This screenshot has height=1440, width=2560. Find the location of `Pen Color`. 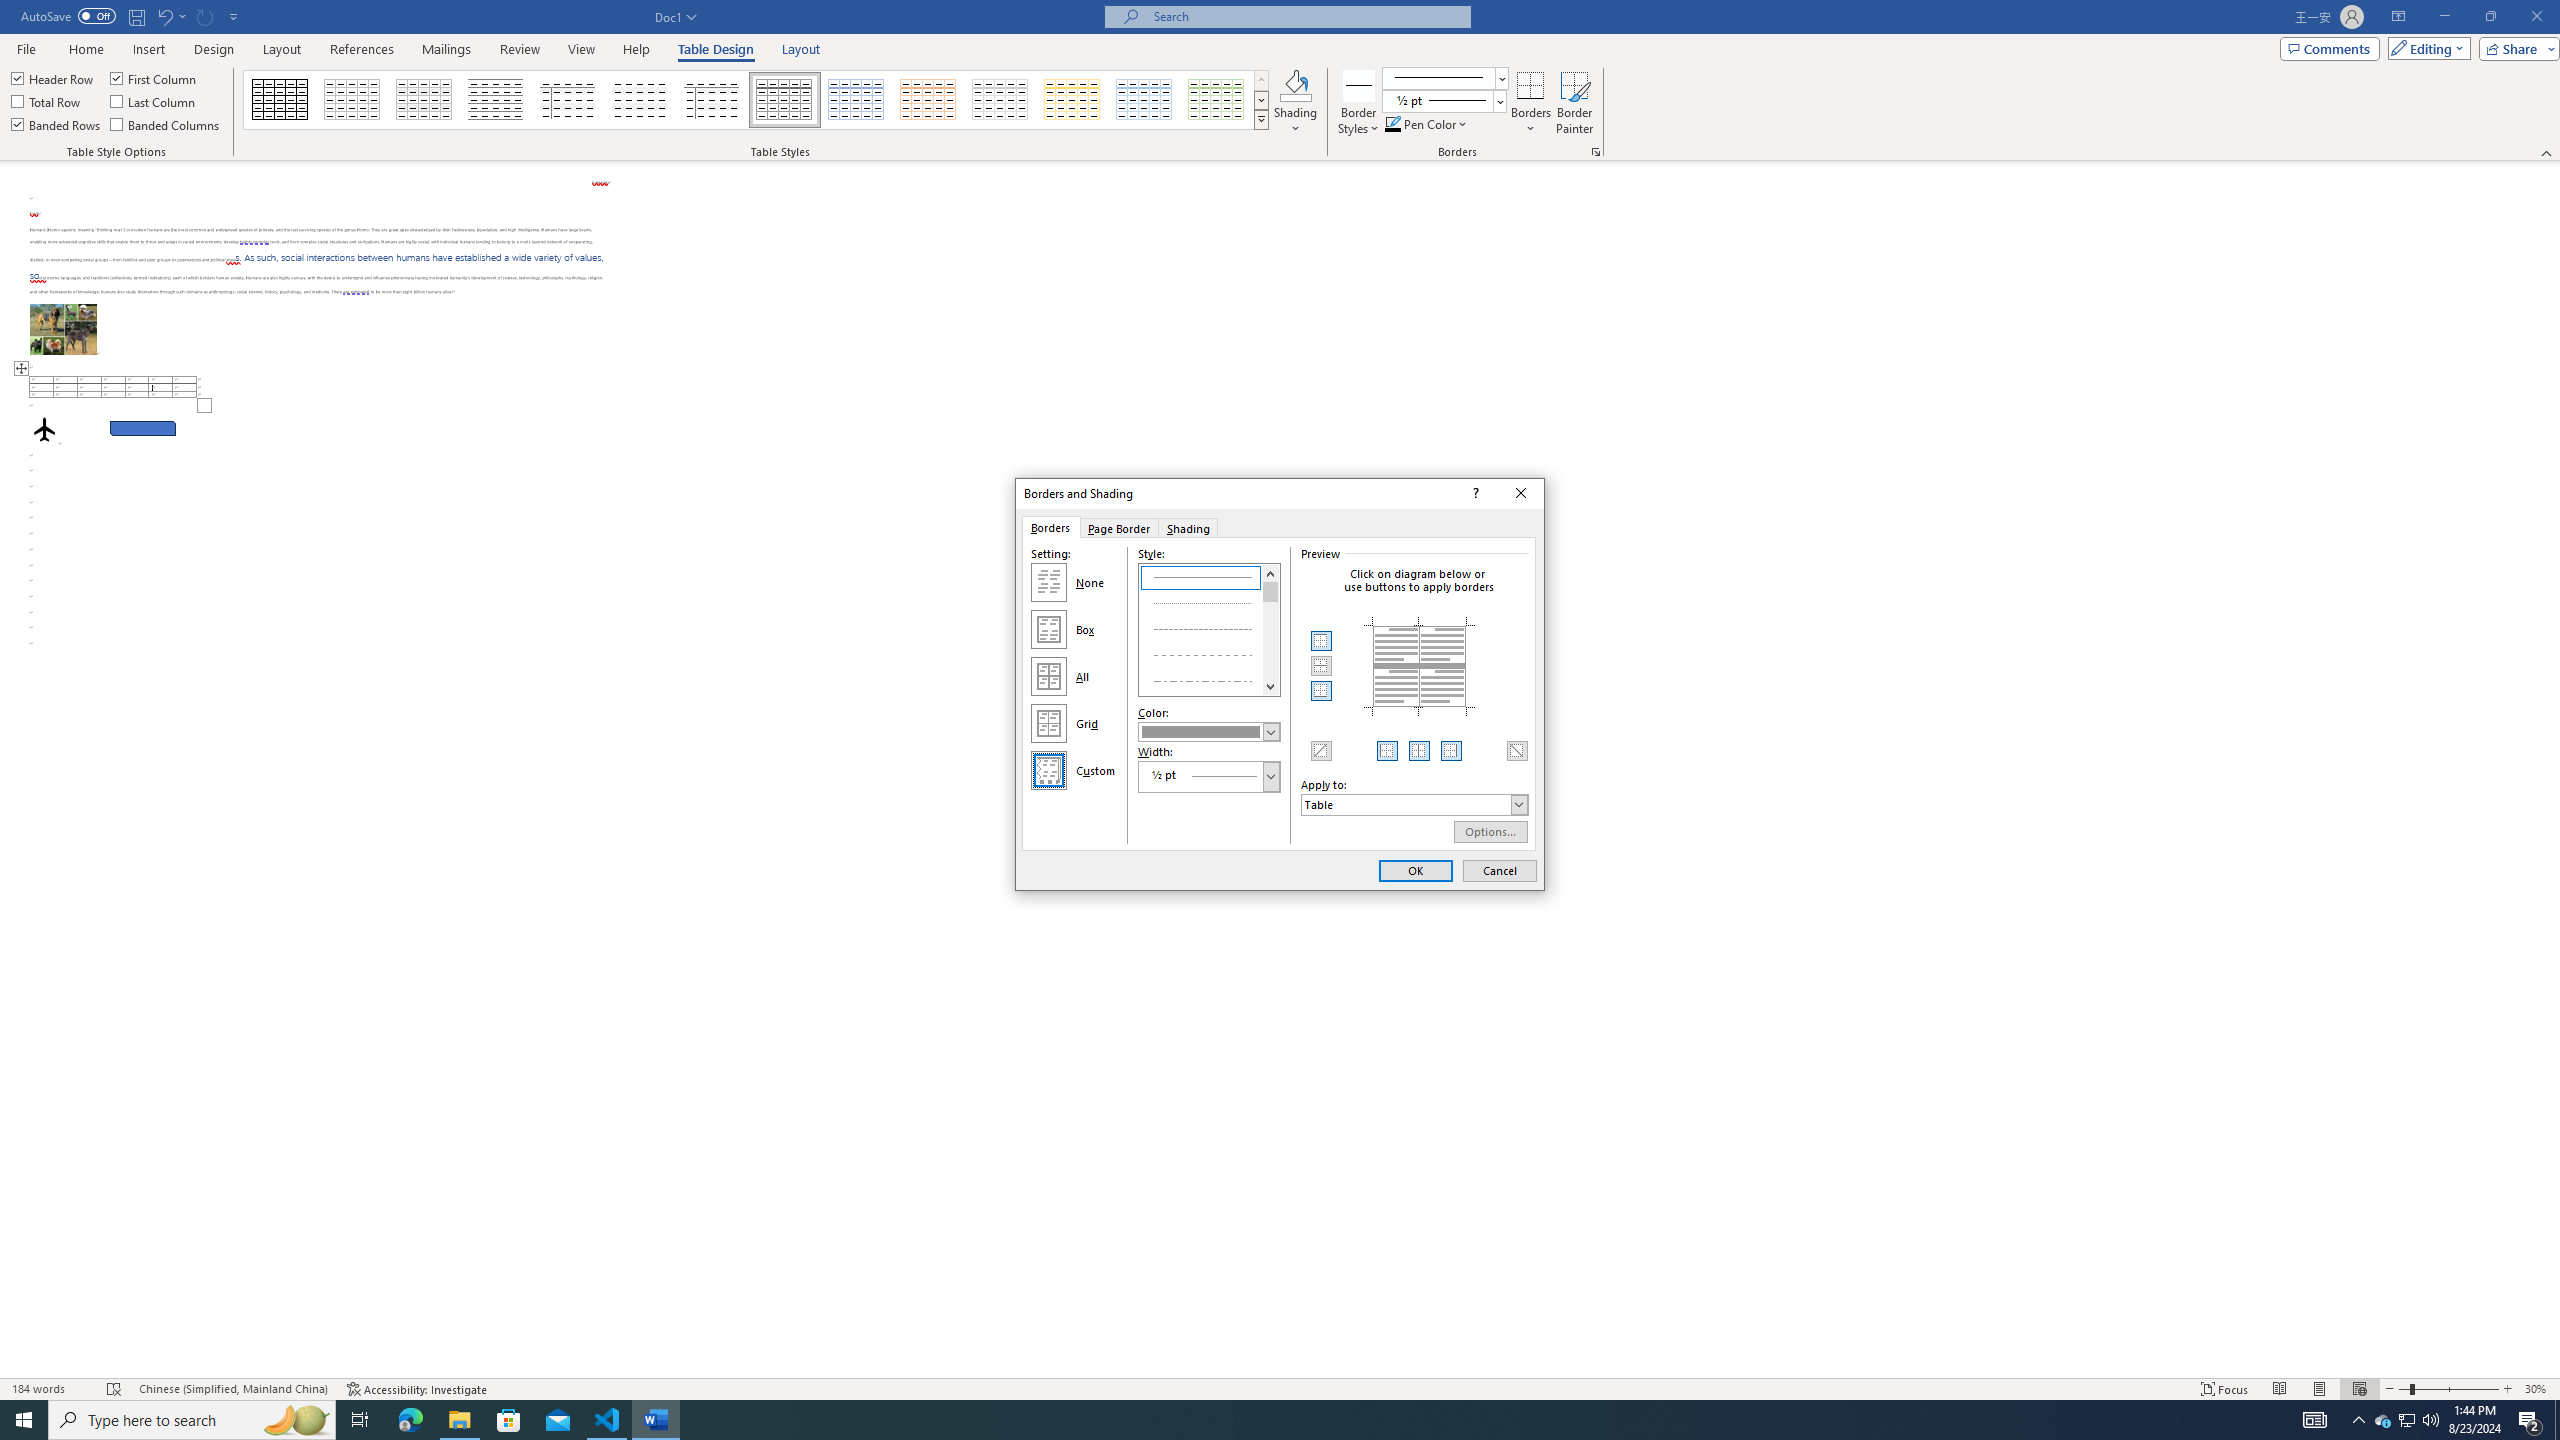

Pen Color is located at coordinates (1427, 124).